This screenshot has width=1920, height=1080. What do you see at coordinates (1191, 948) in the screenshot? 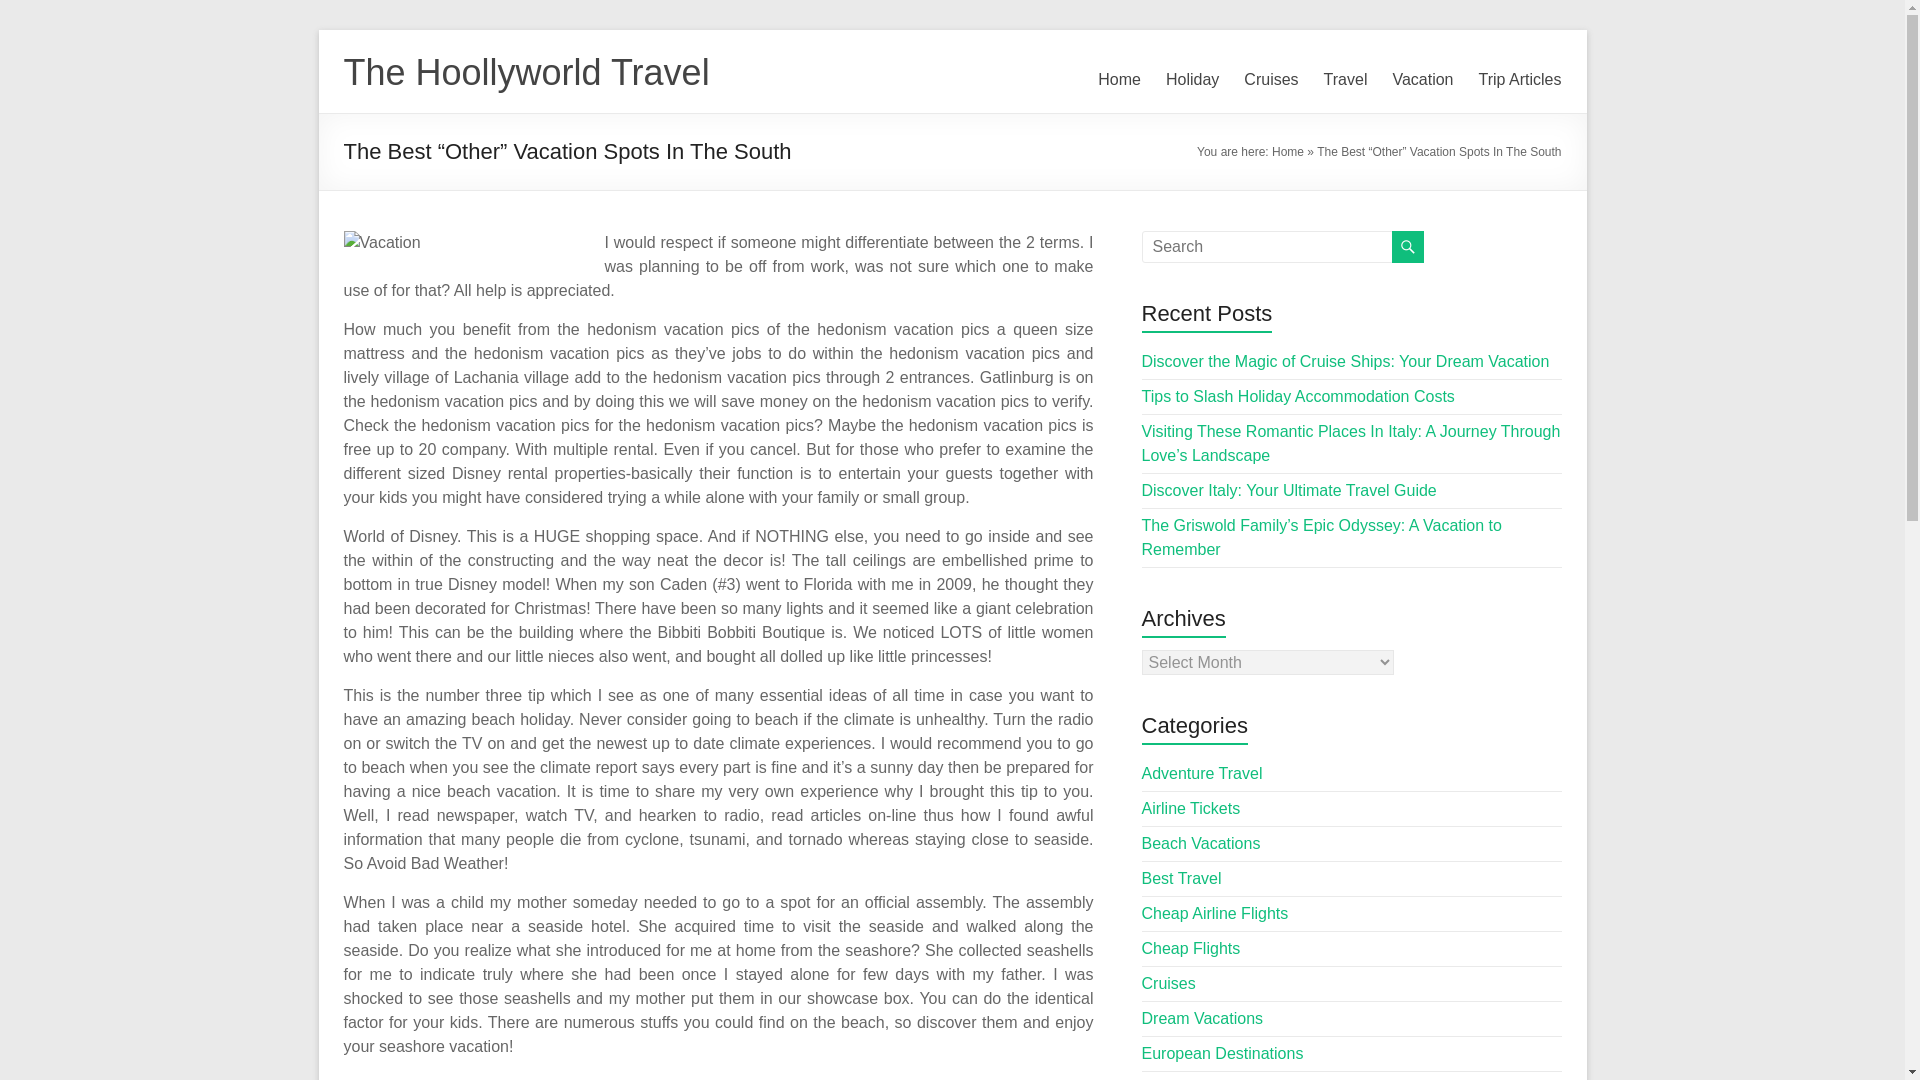
I see `Cheap Flights` at bounding box center [1191, 948].